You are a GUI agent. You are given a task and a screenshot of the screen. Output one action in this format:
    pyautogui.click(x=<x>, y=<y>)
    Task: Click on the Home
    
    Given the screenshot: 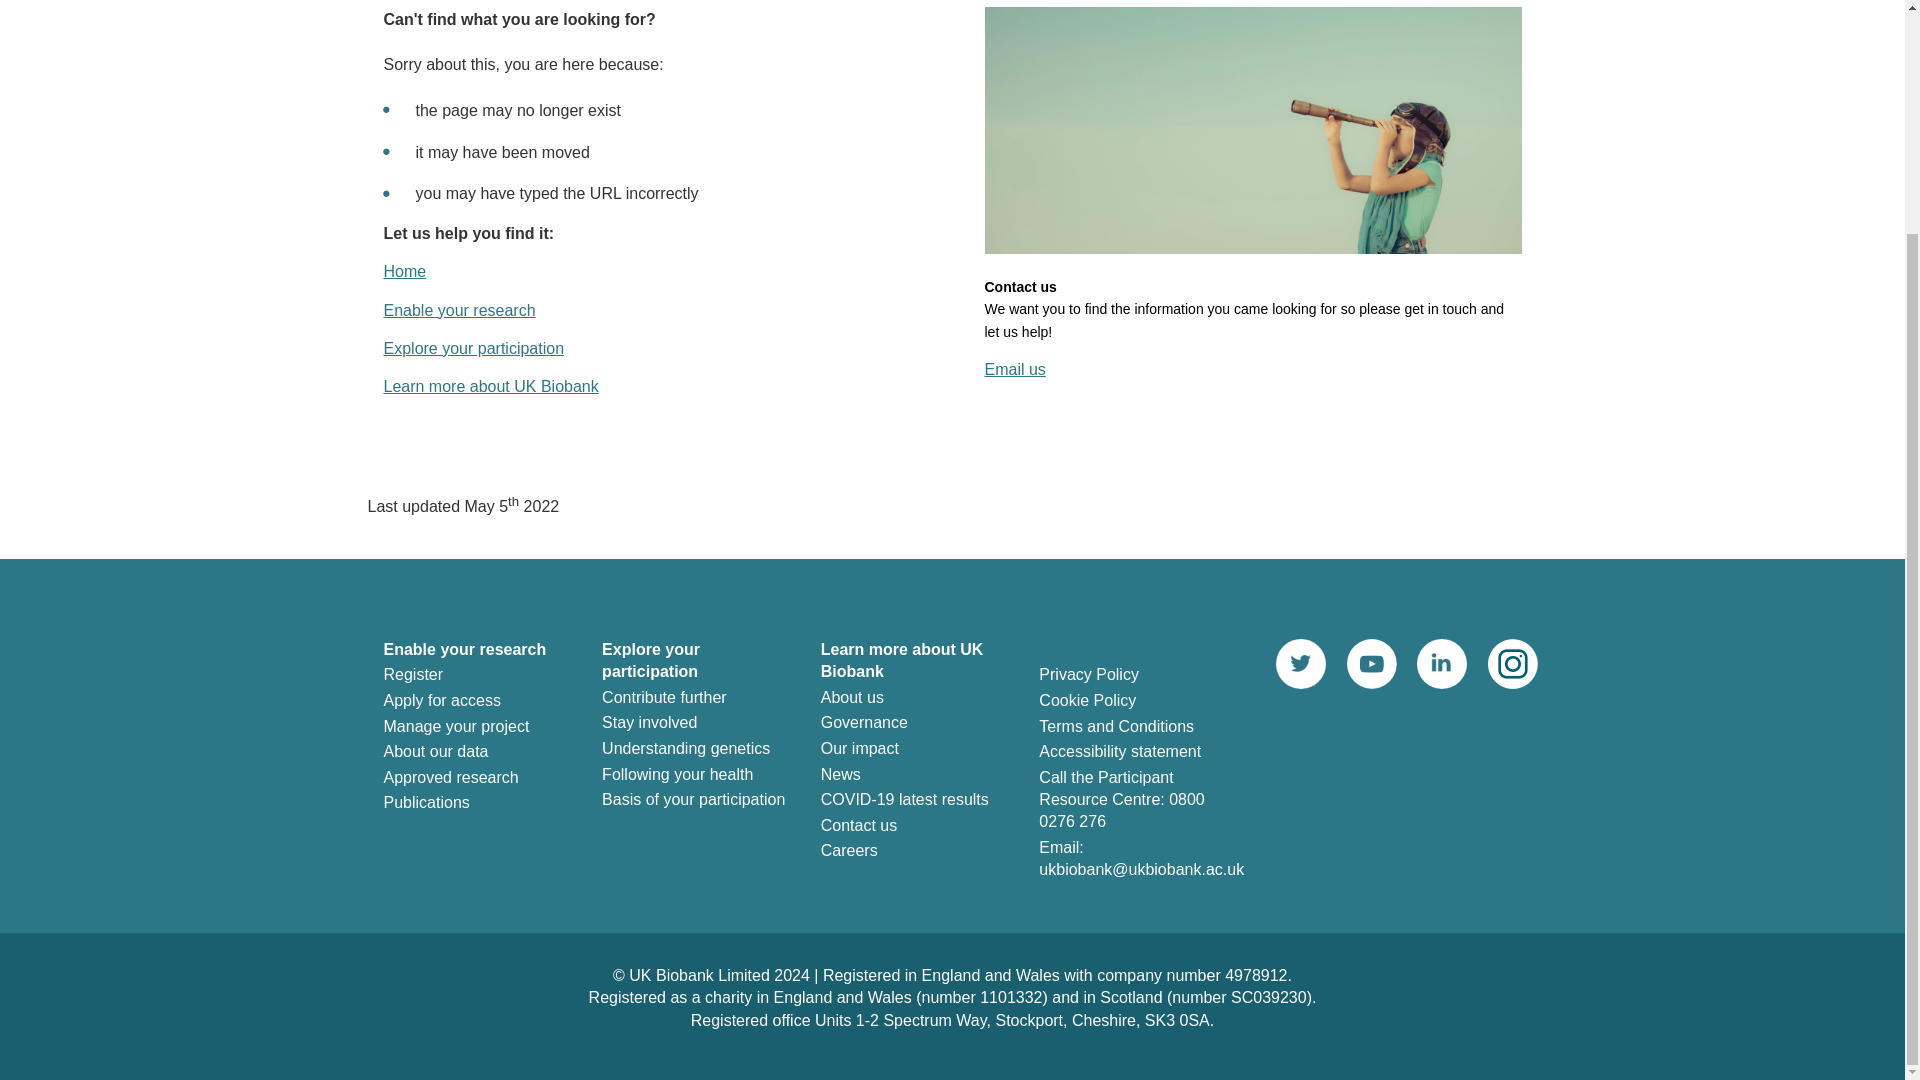 What is the action you would take?
    pyautogui.click(x=405, y=271)
    